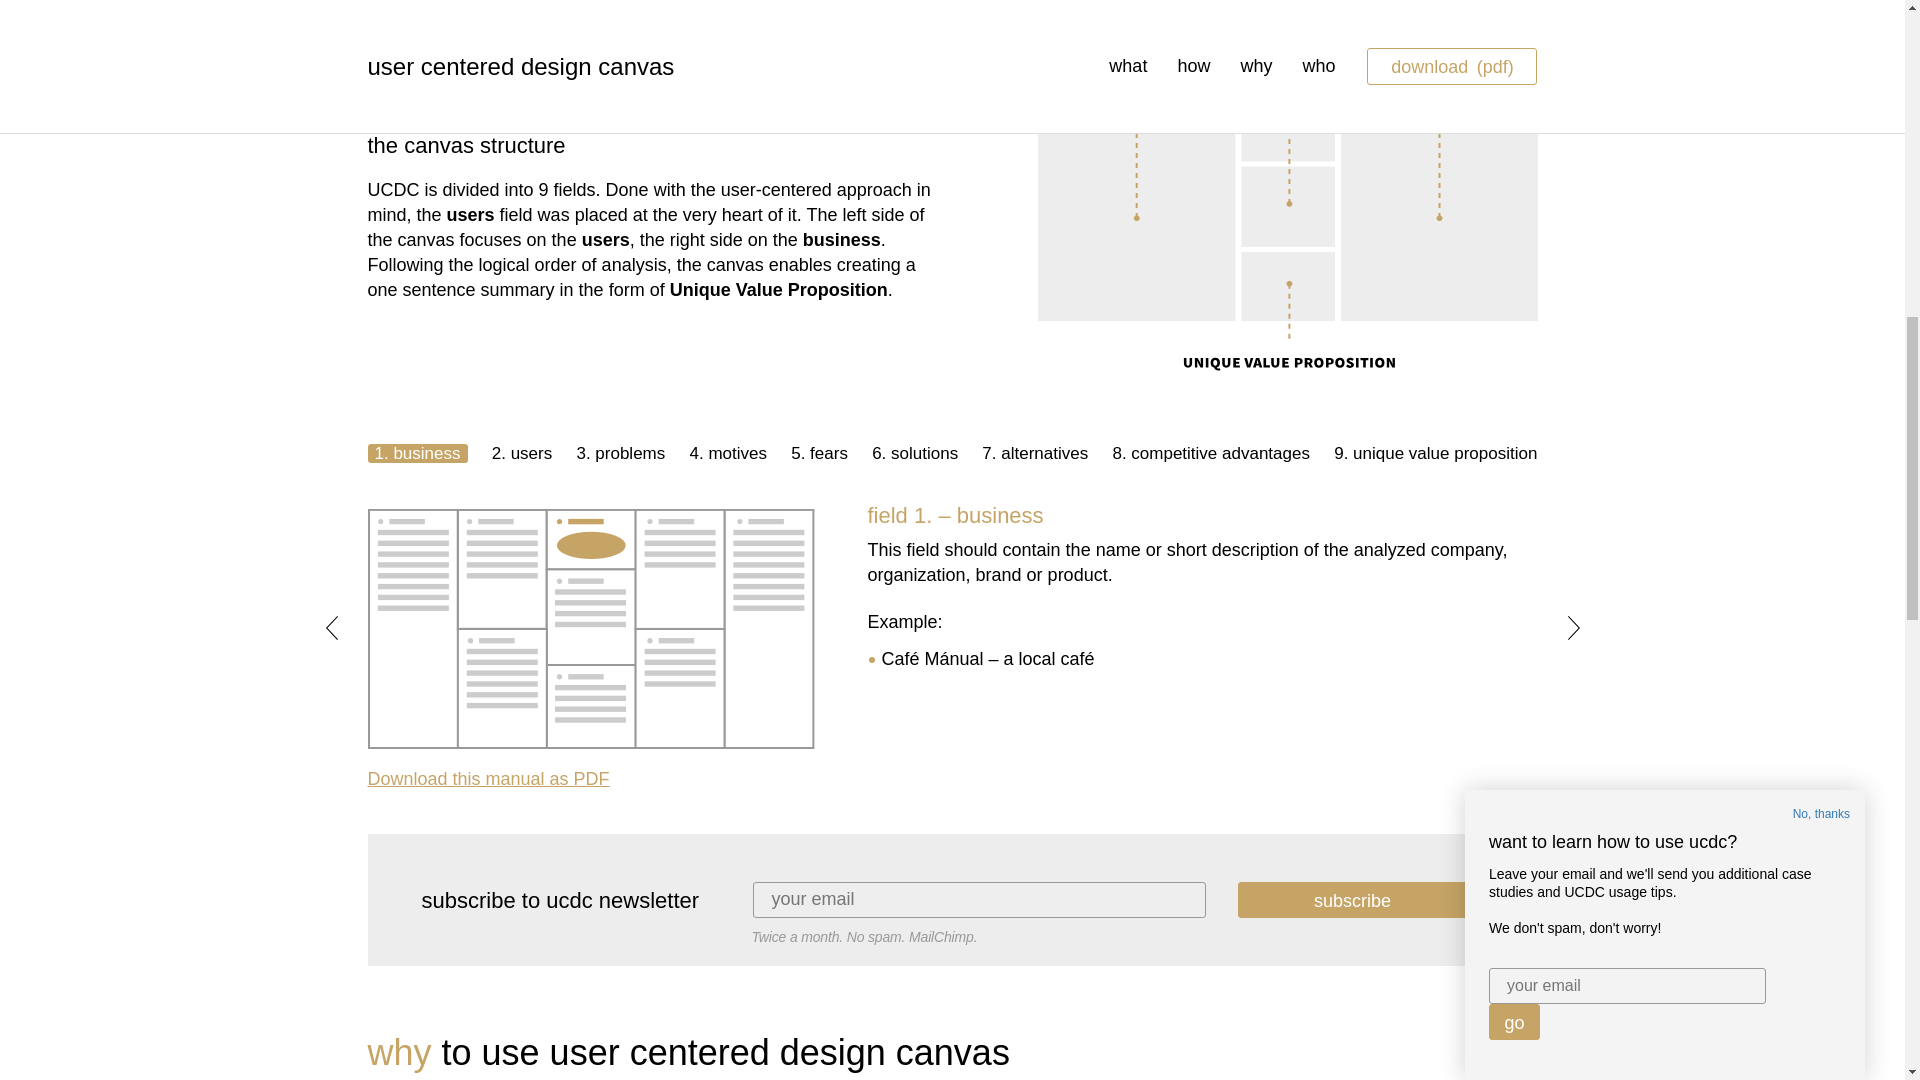 This screenshot has height=1080, width=1920. Describe the element at coordinates (620, 453) in the screenshot. I see `1. business` at that location.